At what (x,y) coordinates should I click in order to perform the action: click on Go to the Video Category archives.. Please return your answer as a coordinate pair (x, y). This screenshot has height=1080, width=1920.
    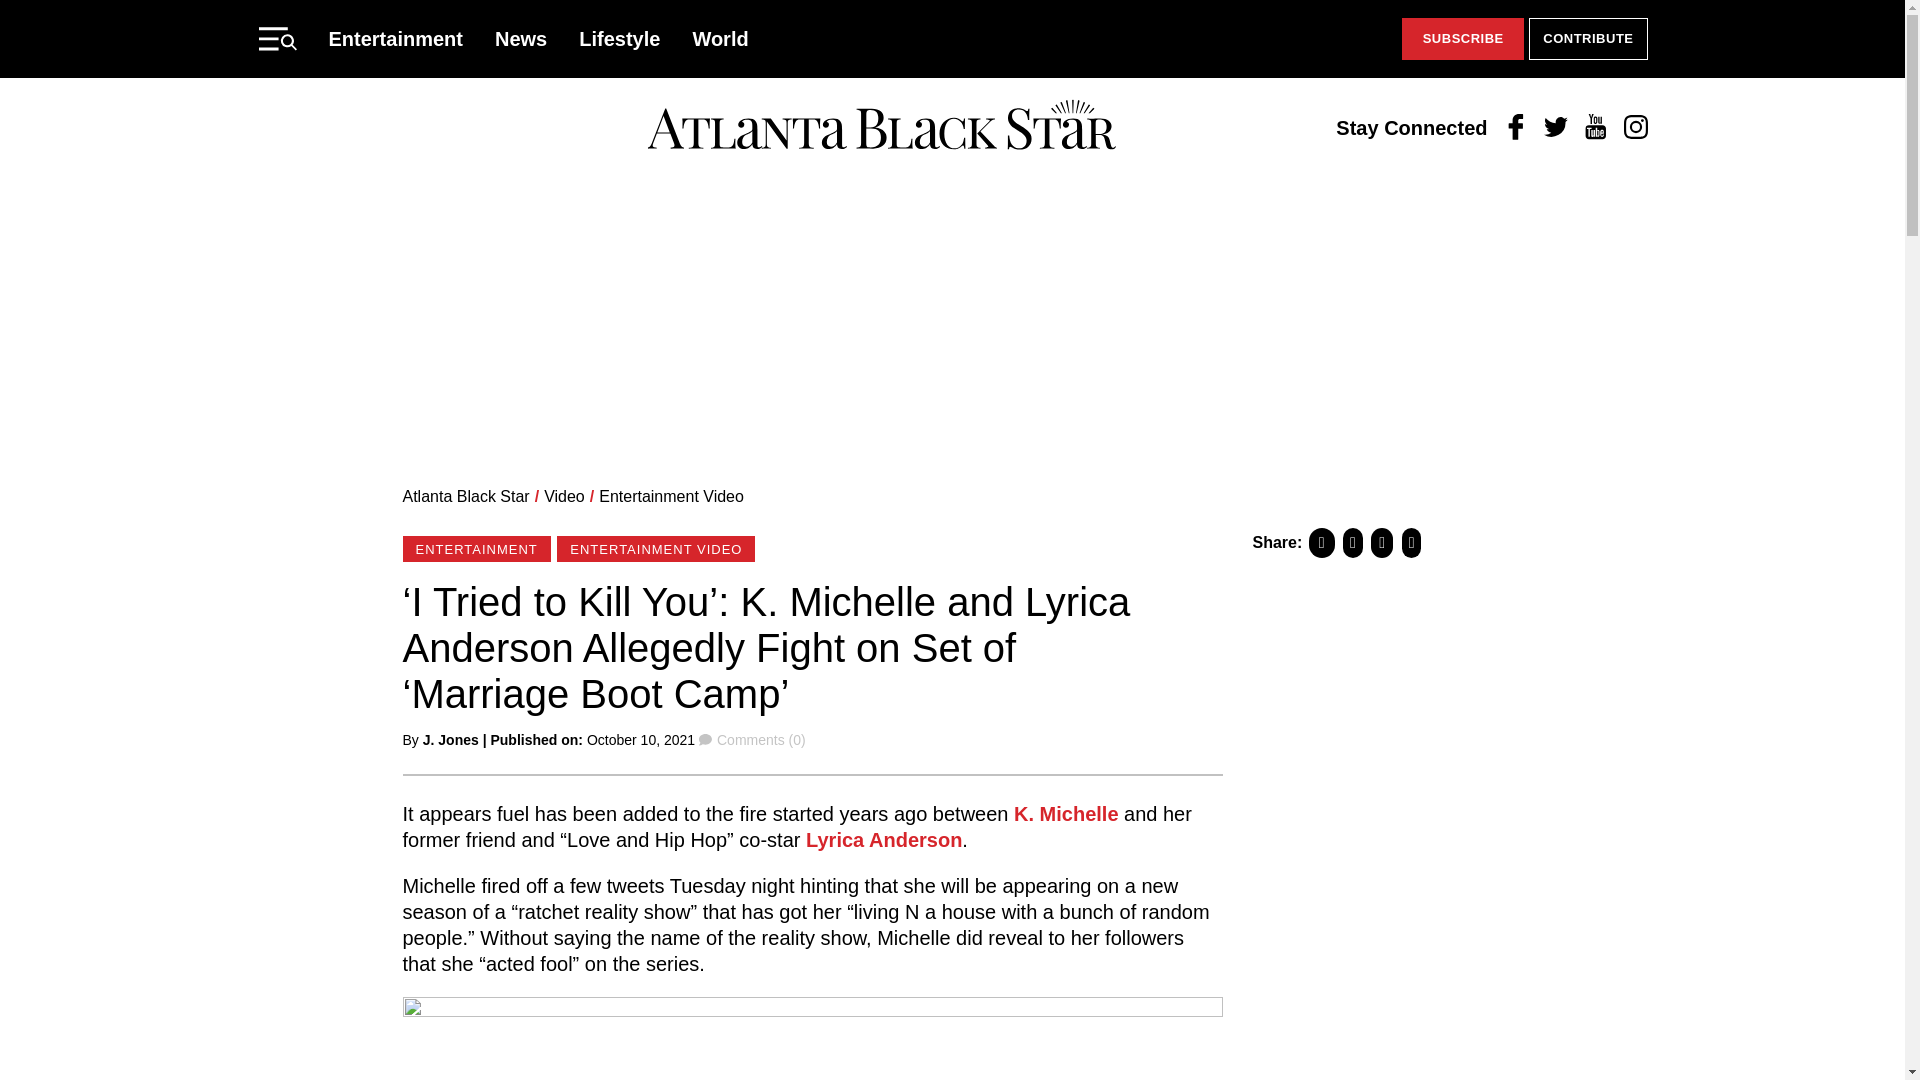
    Looking at the image, I should click on (564, 496).